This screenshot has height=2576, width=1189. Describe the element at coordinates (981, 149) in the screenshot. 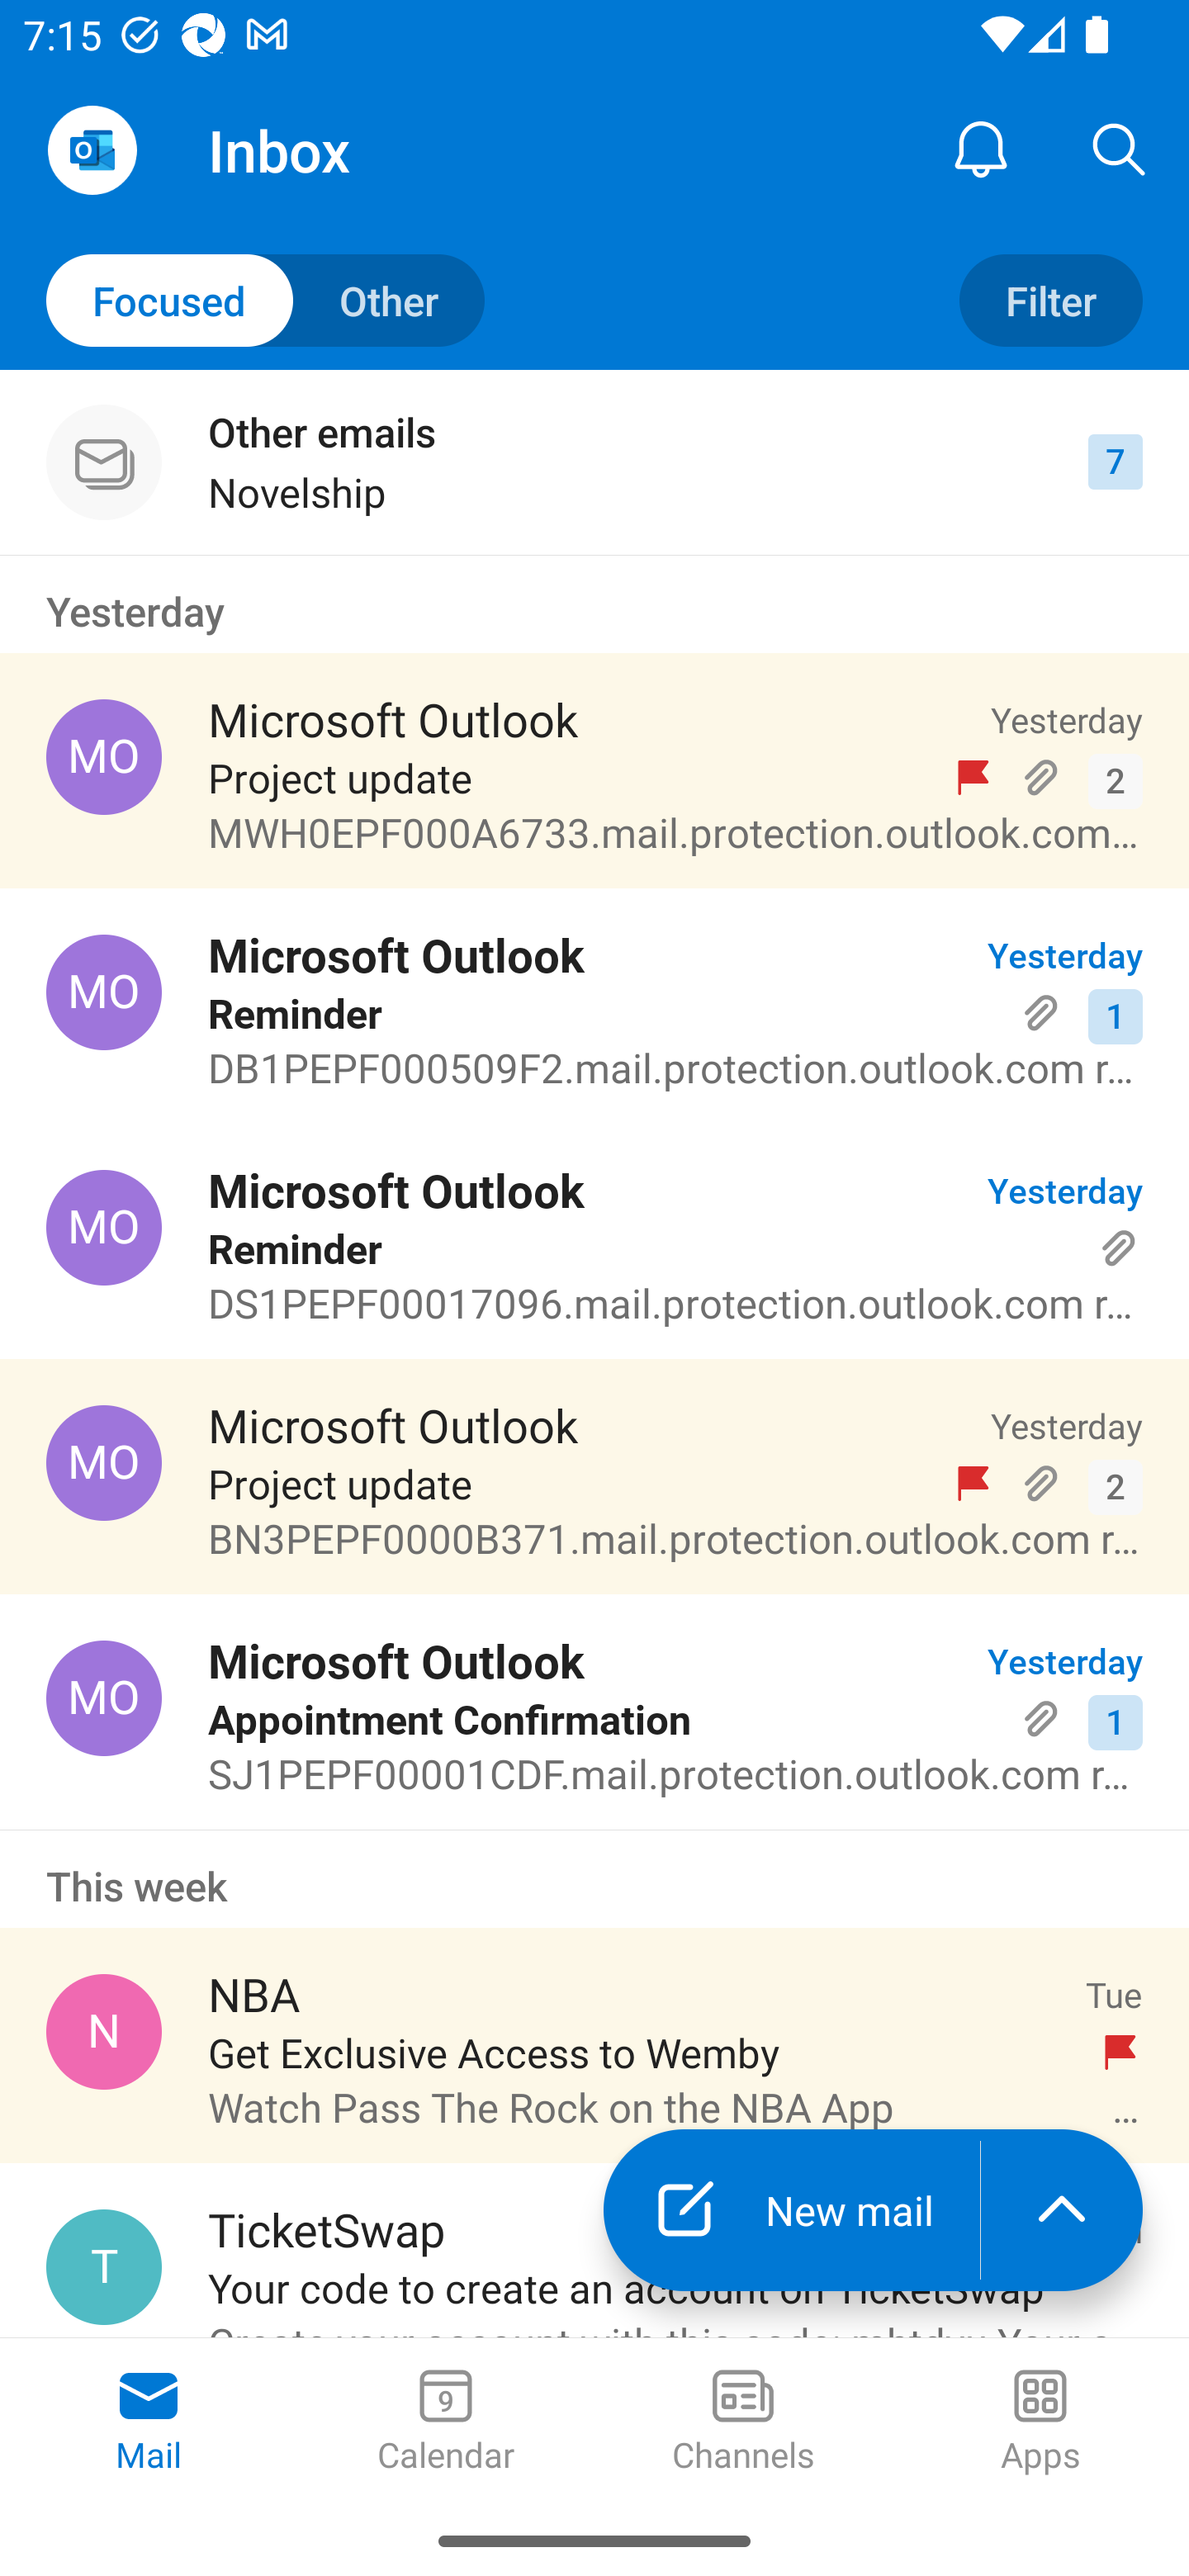

I see `Notification Center` at that location.